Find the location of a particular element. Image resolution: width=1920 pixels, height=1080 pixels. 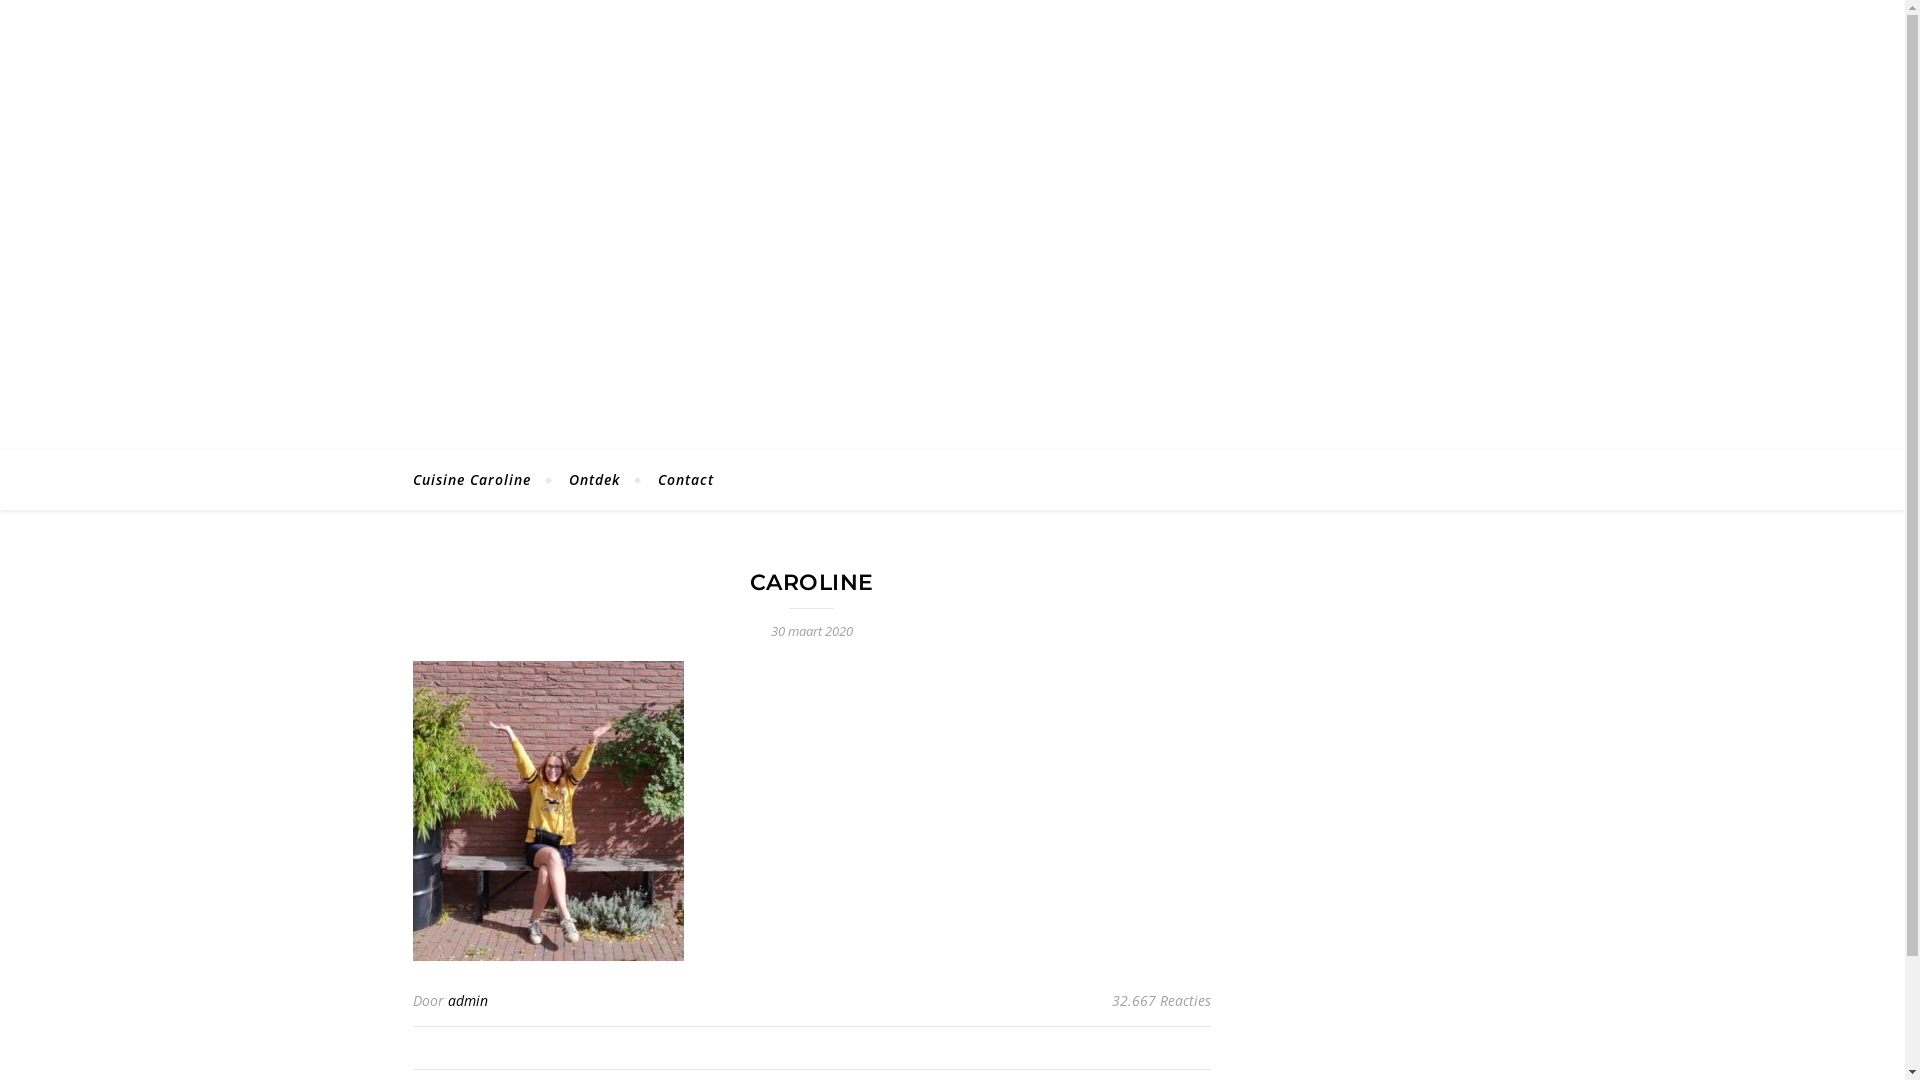

Contact is located at coordinates (676, 480).